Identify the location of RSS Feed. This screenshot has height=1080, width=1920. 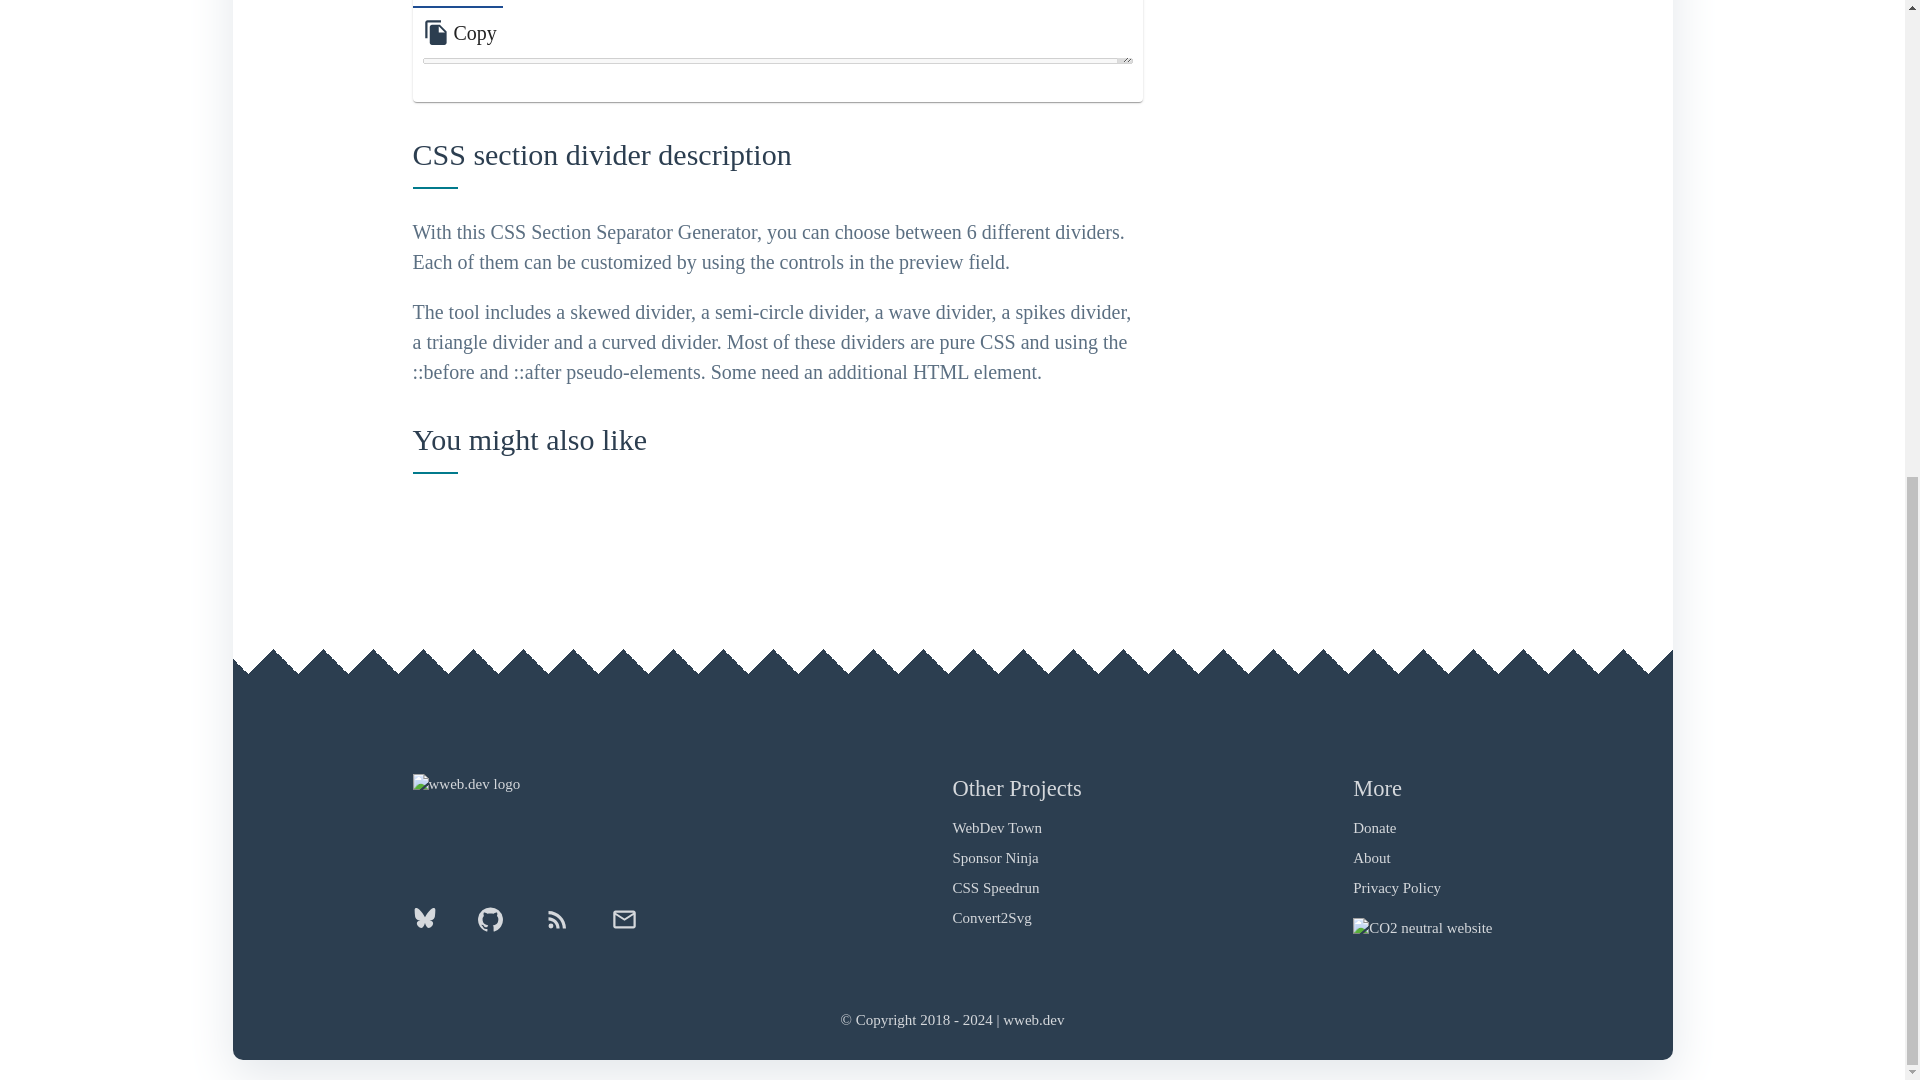
(997, 827).